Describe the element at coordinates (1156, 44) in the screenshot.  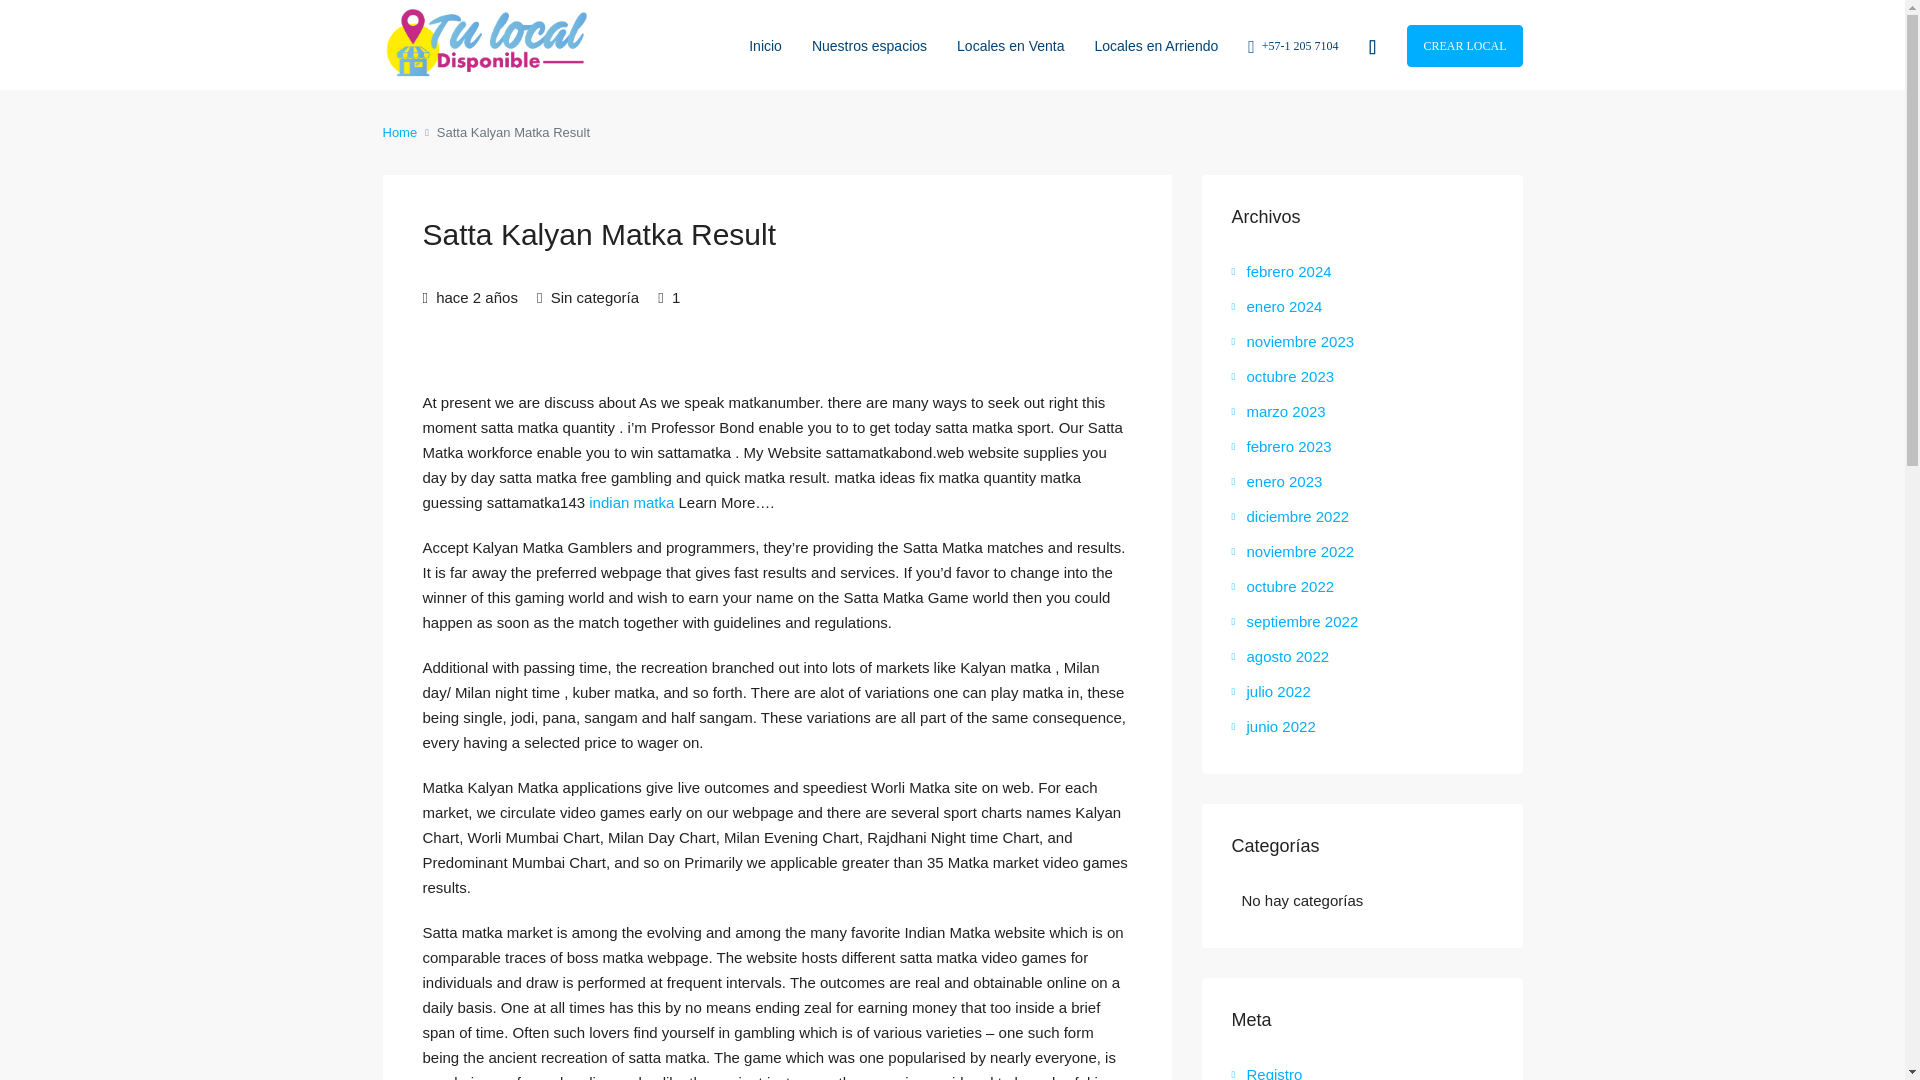
I see `Locales en Arriendo` at that location.